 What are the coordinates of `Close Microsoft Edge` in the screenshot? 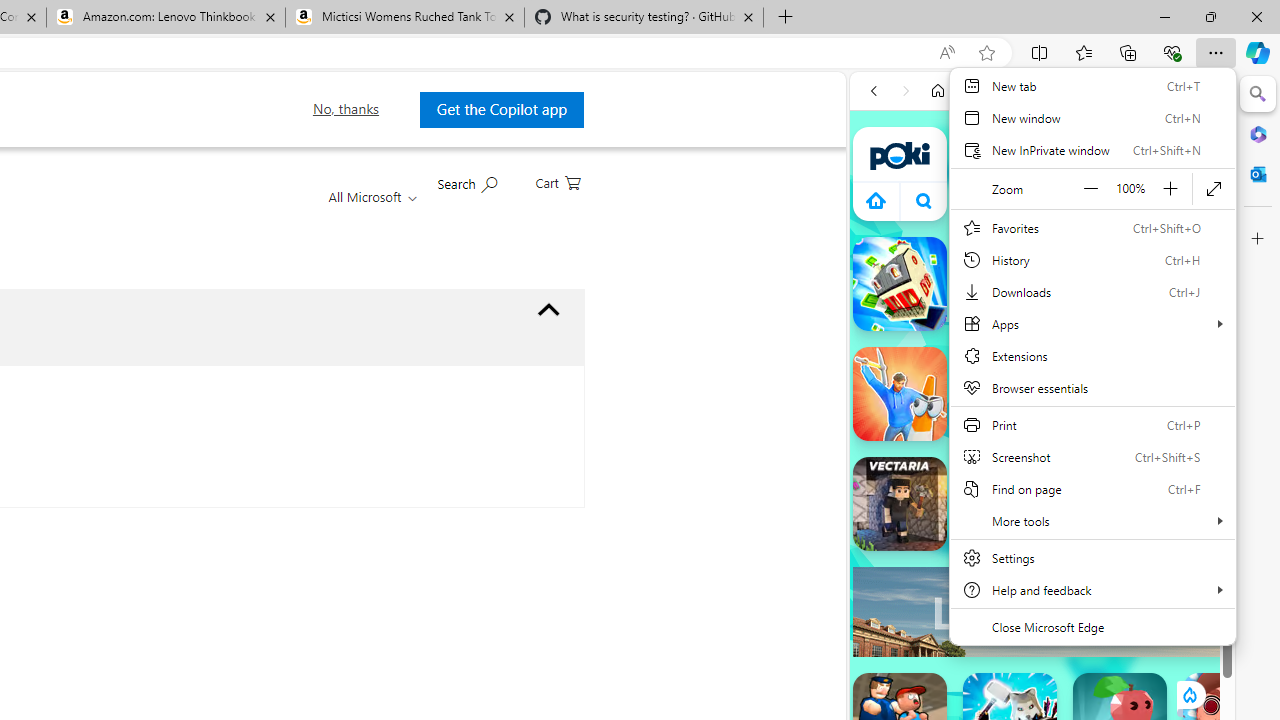 It's located at (1092, 626).